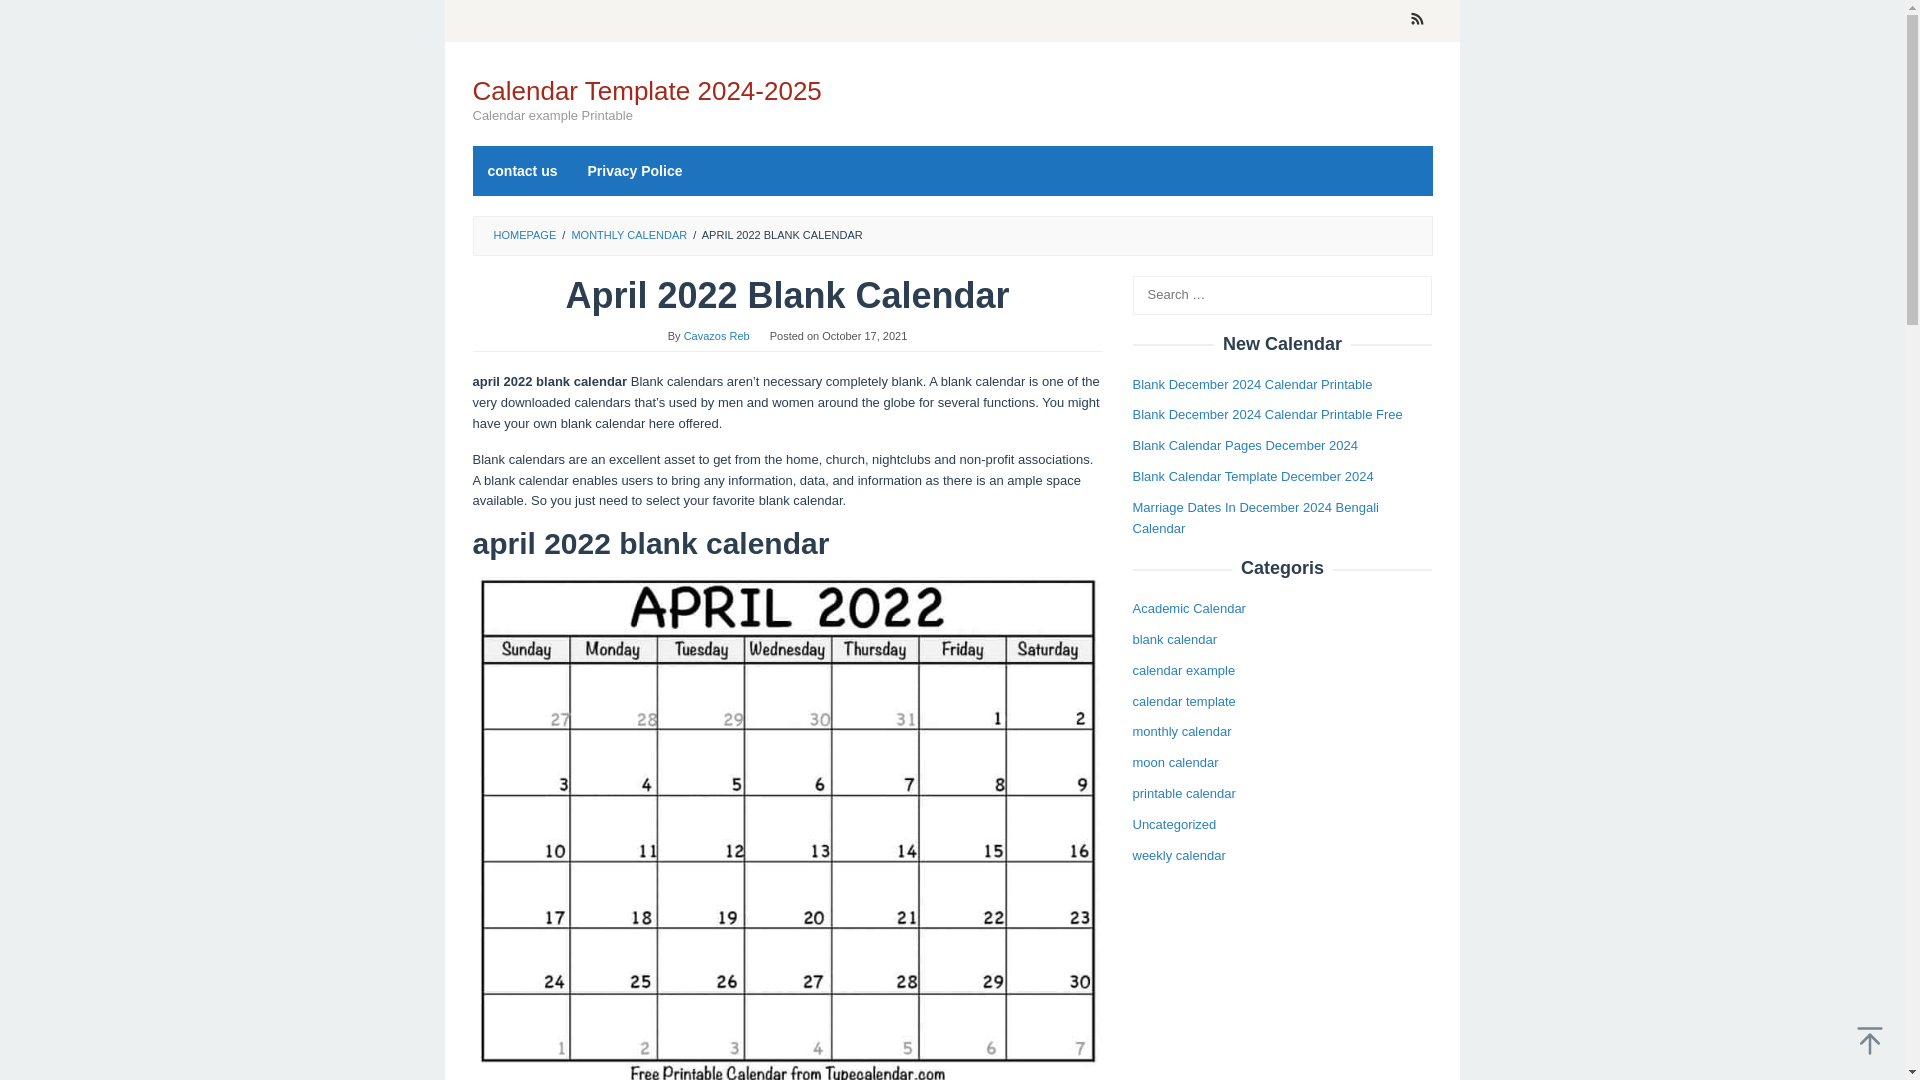 The width and height of the screenshot is (1920, 1080). What do you see at coordinates (1252, 384) in the screenshot?
I see `Blank December 2024 Calendar Printable` at bounding box center [1252, 384].